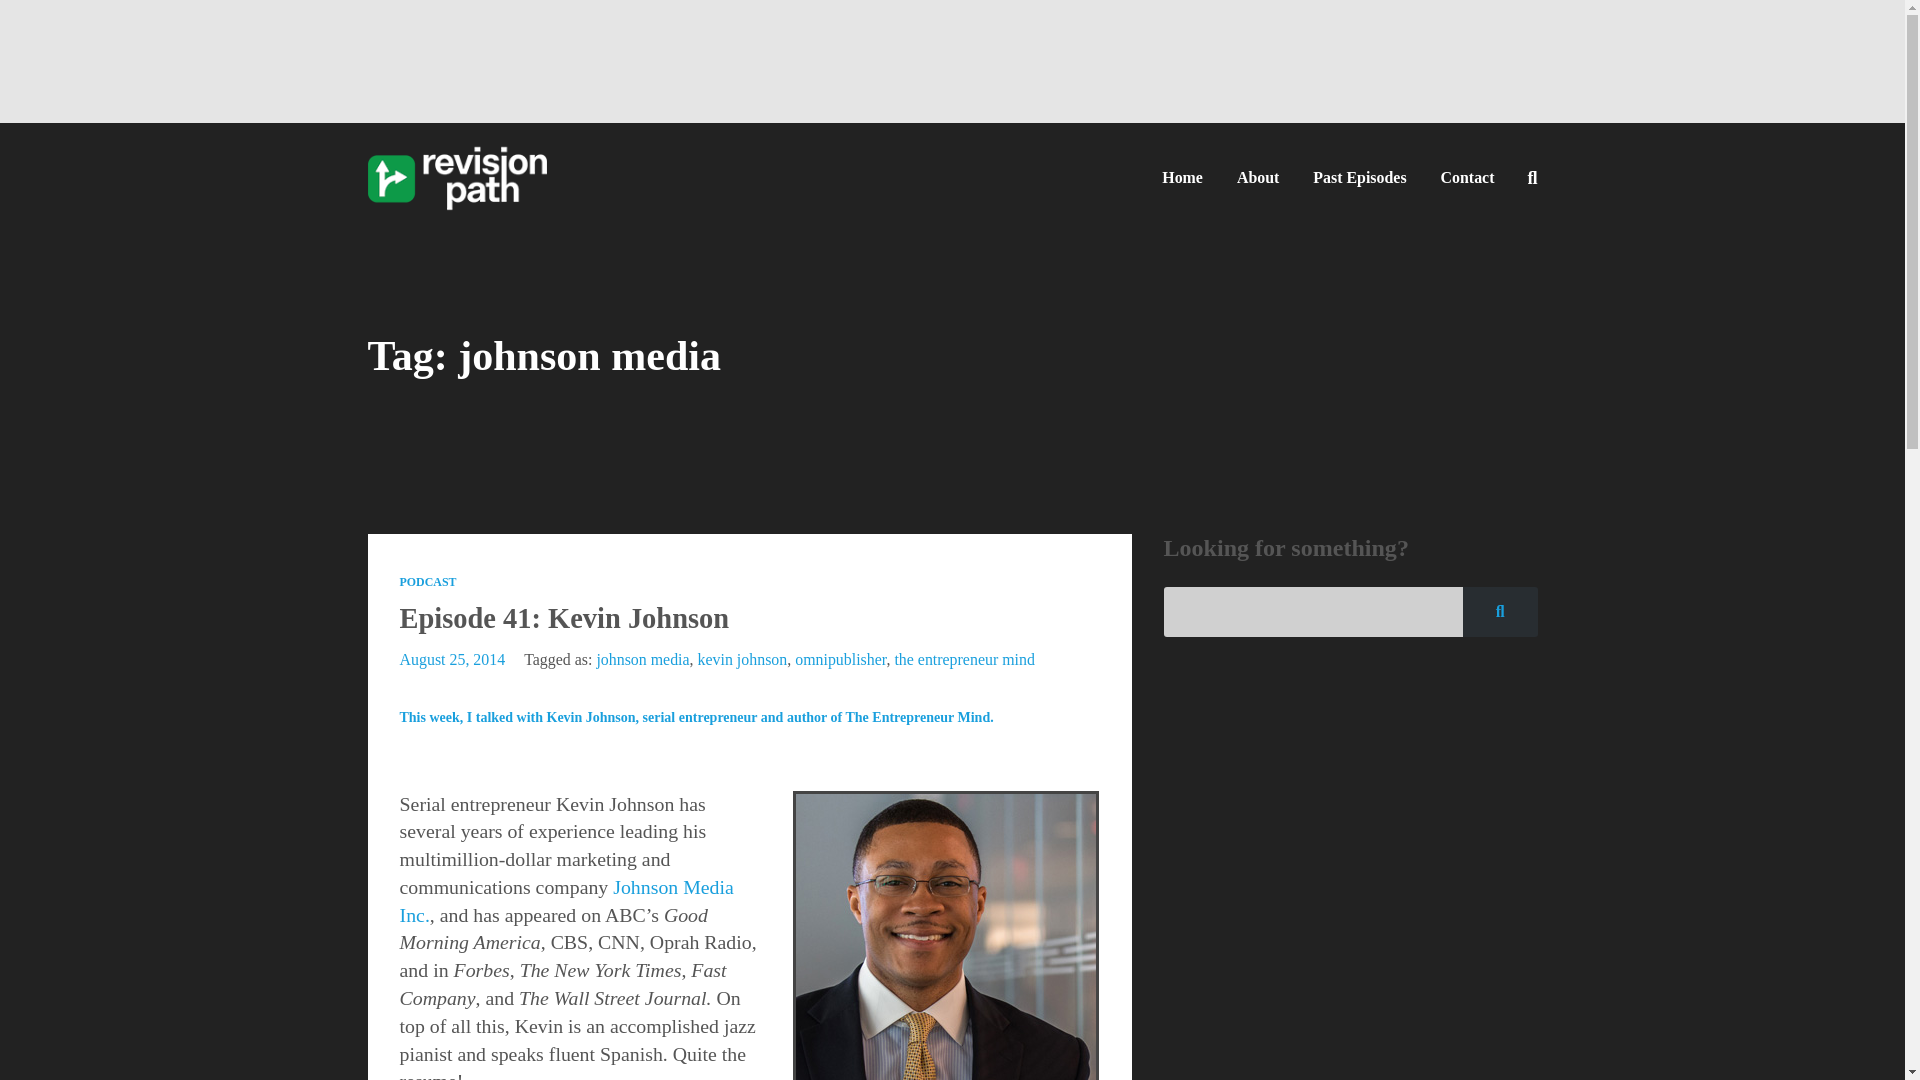  I want to click on Johnson Media Inc., so click(566, 900).